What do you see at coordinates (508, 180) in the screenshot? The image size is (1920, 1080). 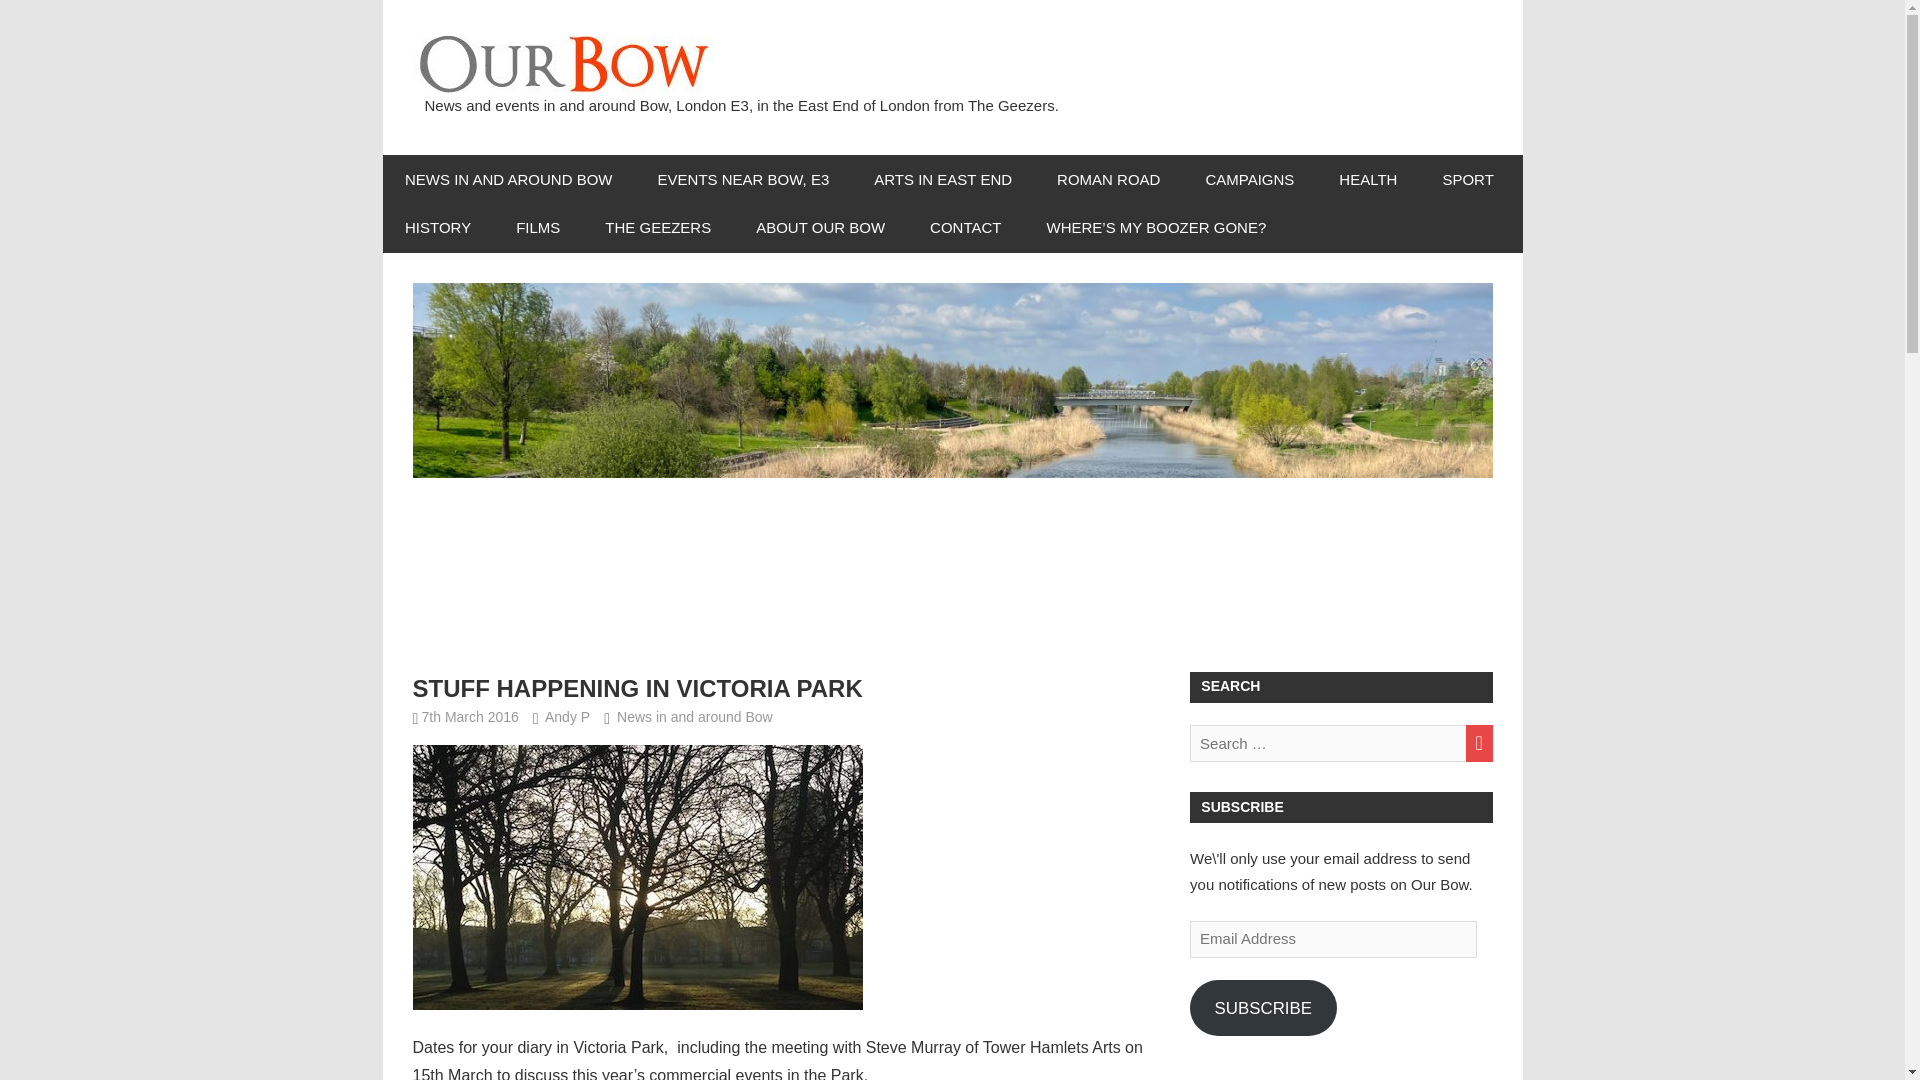 I see `NEWS IN AND AROUND BOW` at bounding box center [508, 180].